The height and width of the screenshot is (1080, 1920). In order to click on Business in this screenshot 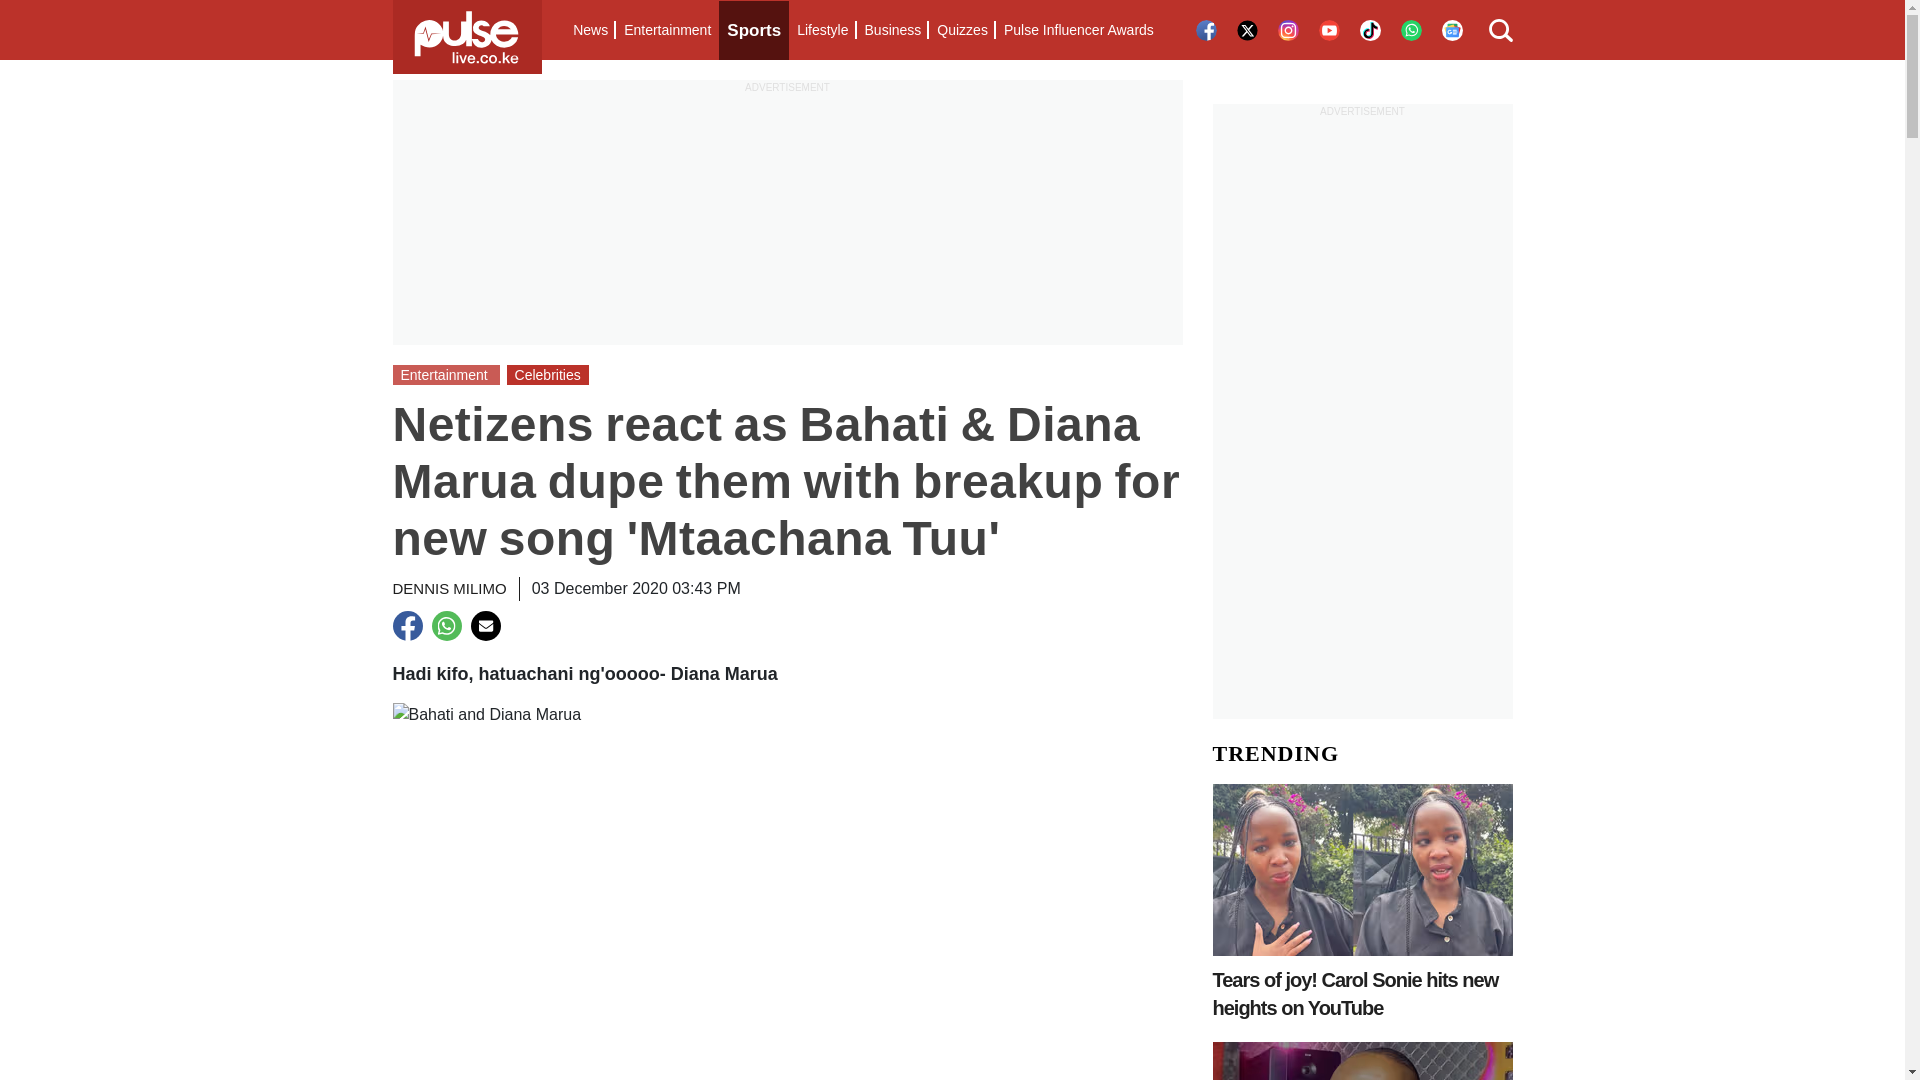, I will do `click(892, 30)`.